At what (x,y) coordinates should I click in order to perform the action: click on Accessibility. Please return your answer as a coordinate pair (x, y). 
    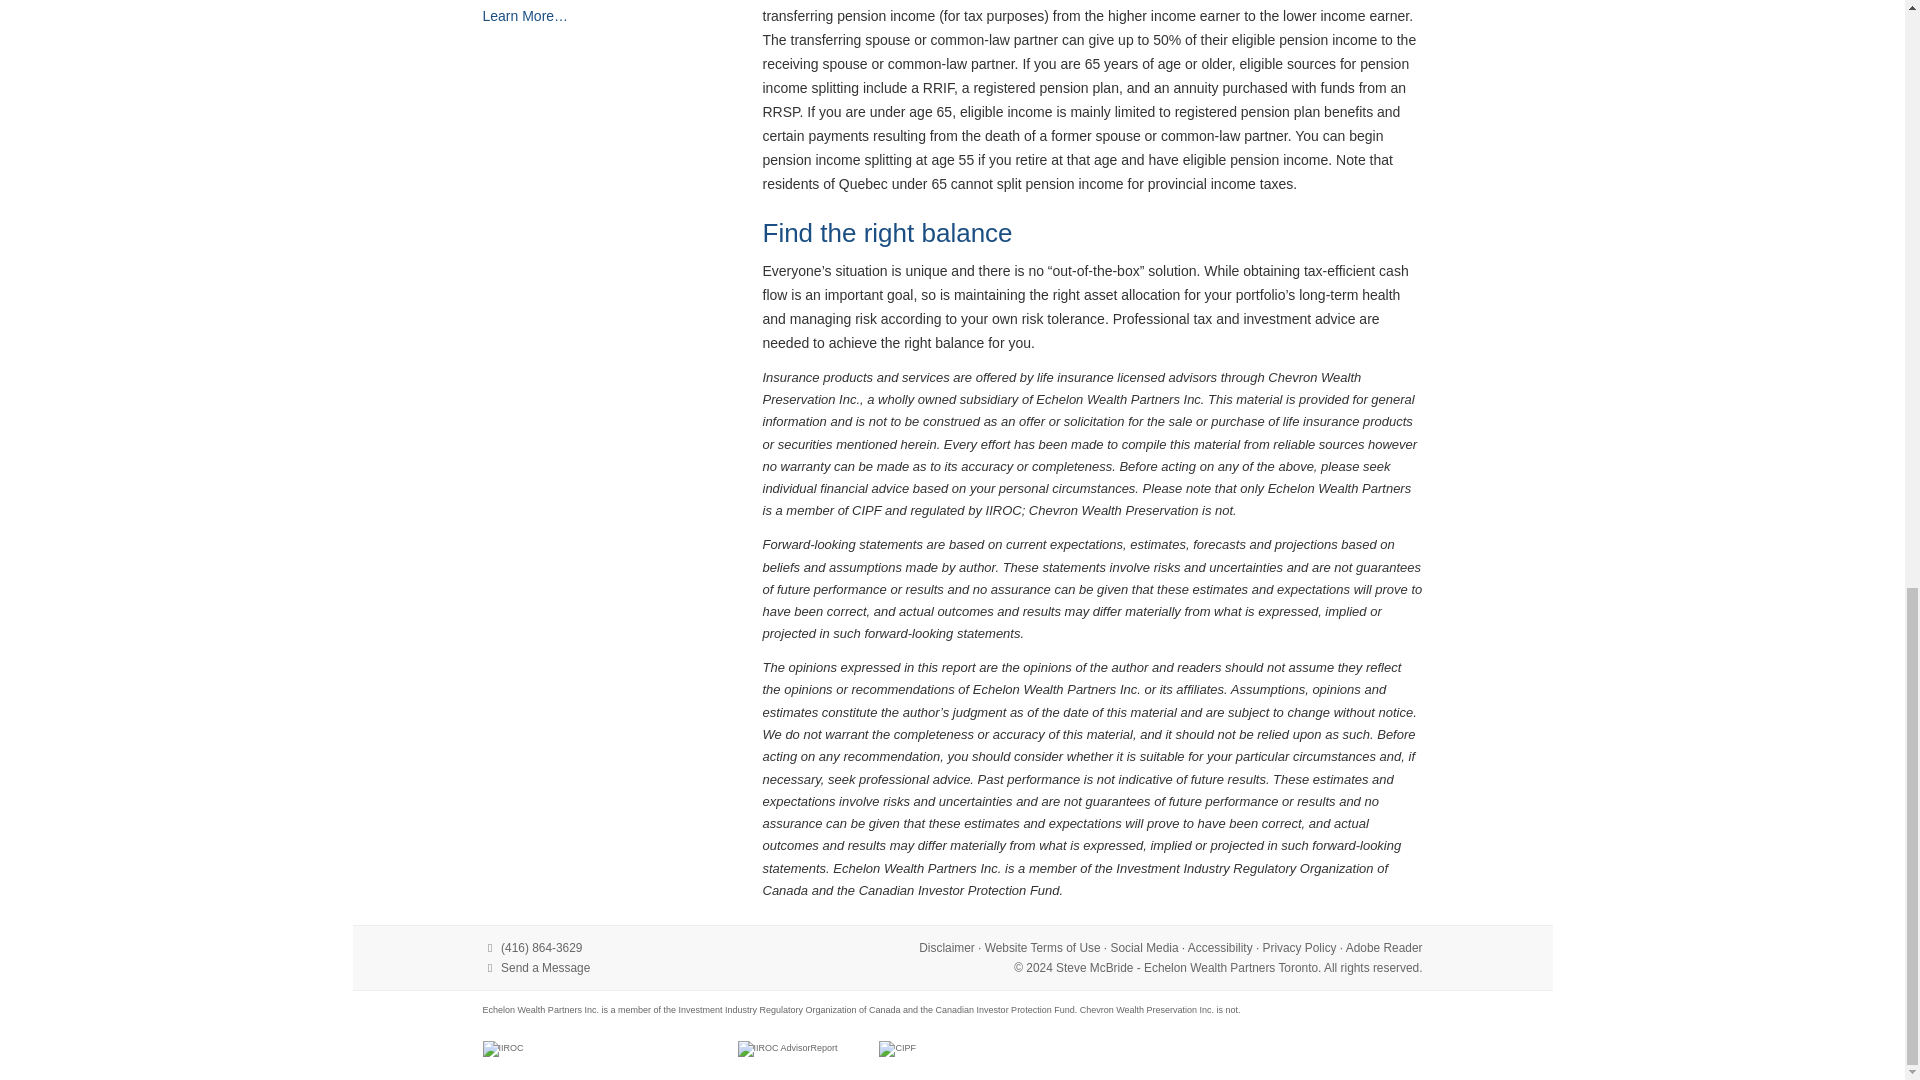
    Looking at the image, I should click on (1220, 947).